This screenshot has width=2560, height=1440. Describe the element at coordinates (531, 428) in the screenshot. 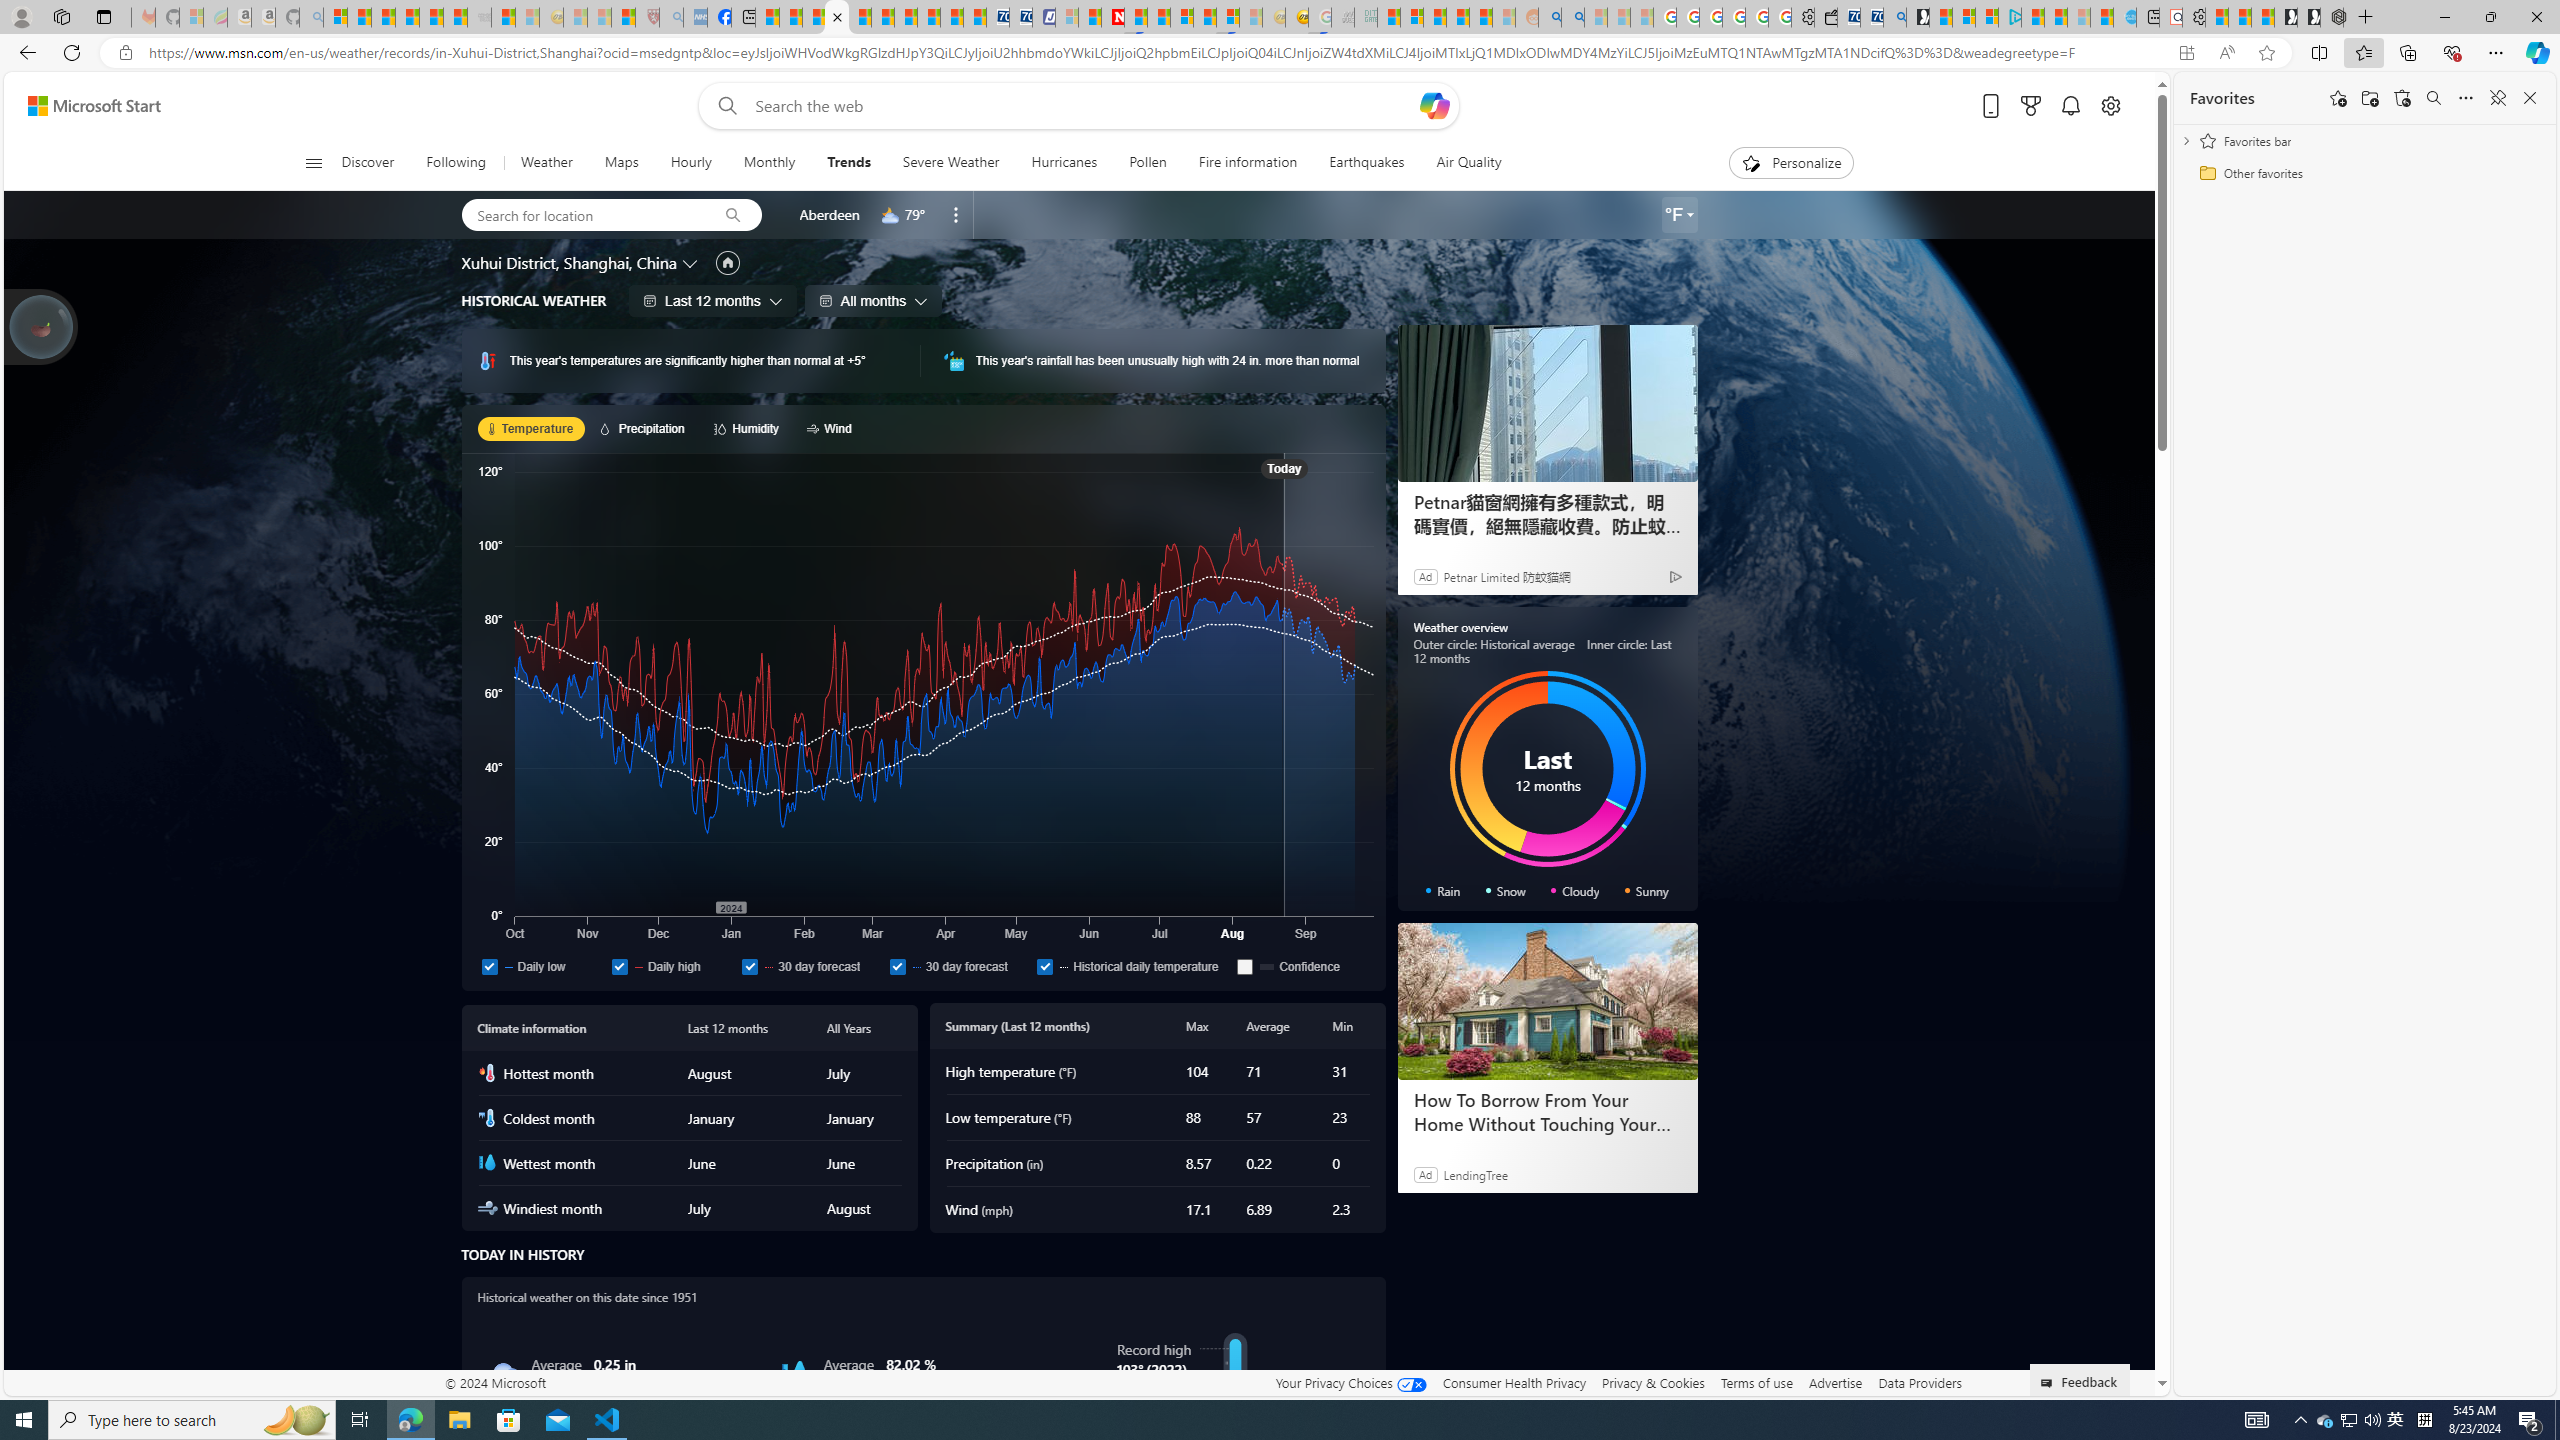

I see `Temperature` at that location.